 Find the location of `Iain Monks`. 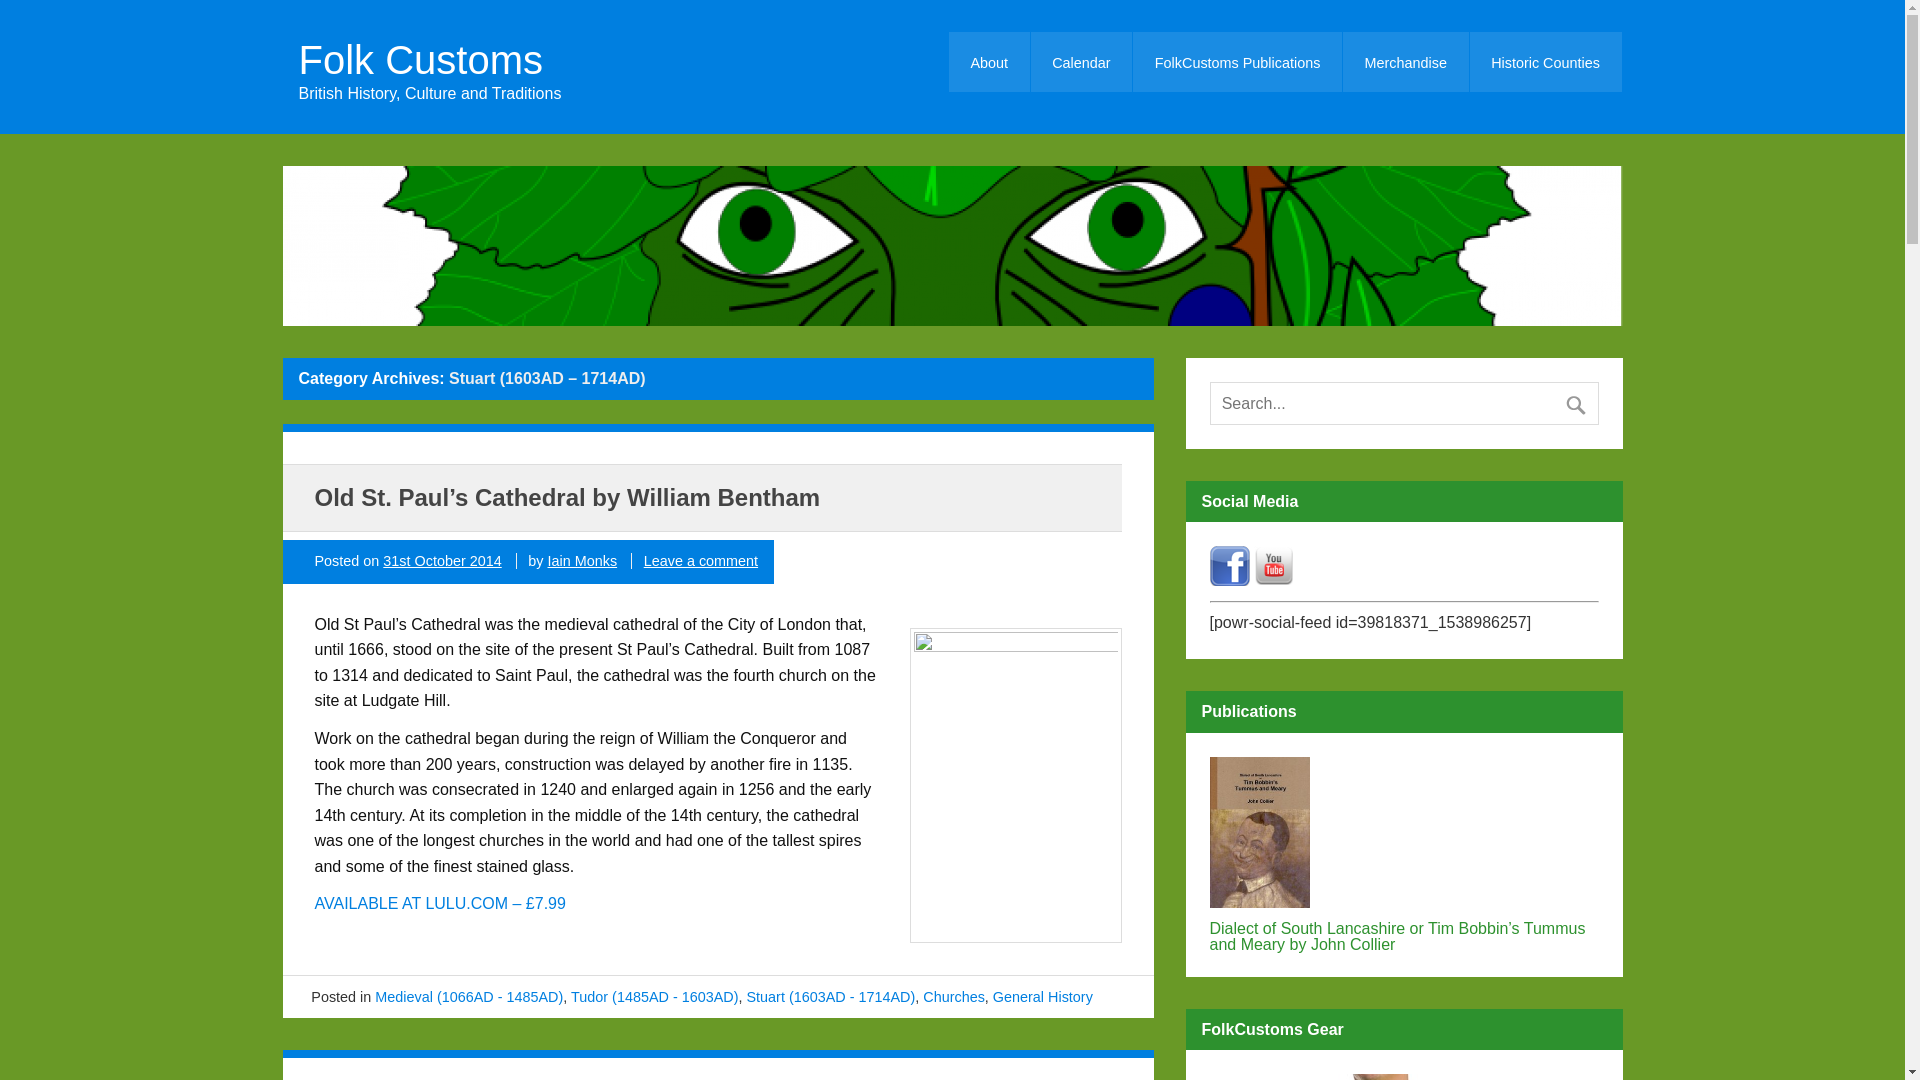

Iain Monks is located at coordinates (582, 560).